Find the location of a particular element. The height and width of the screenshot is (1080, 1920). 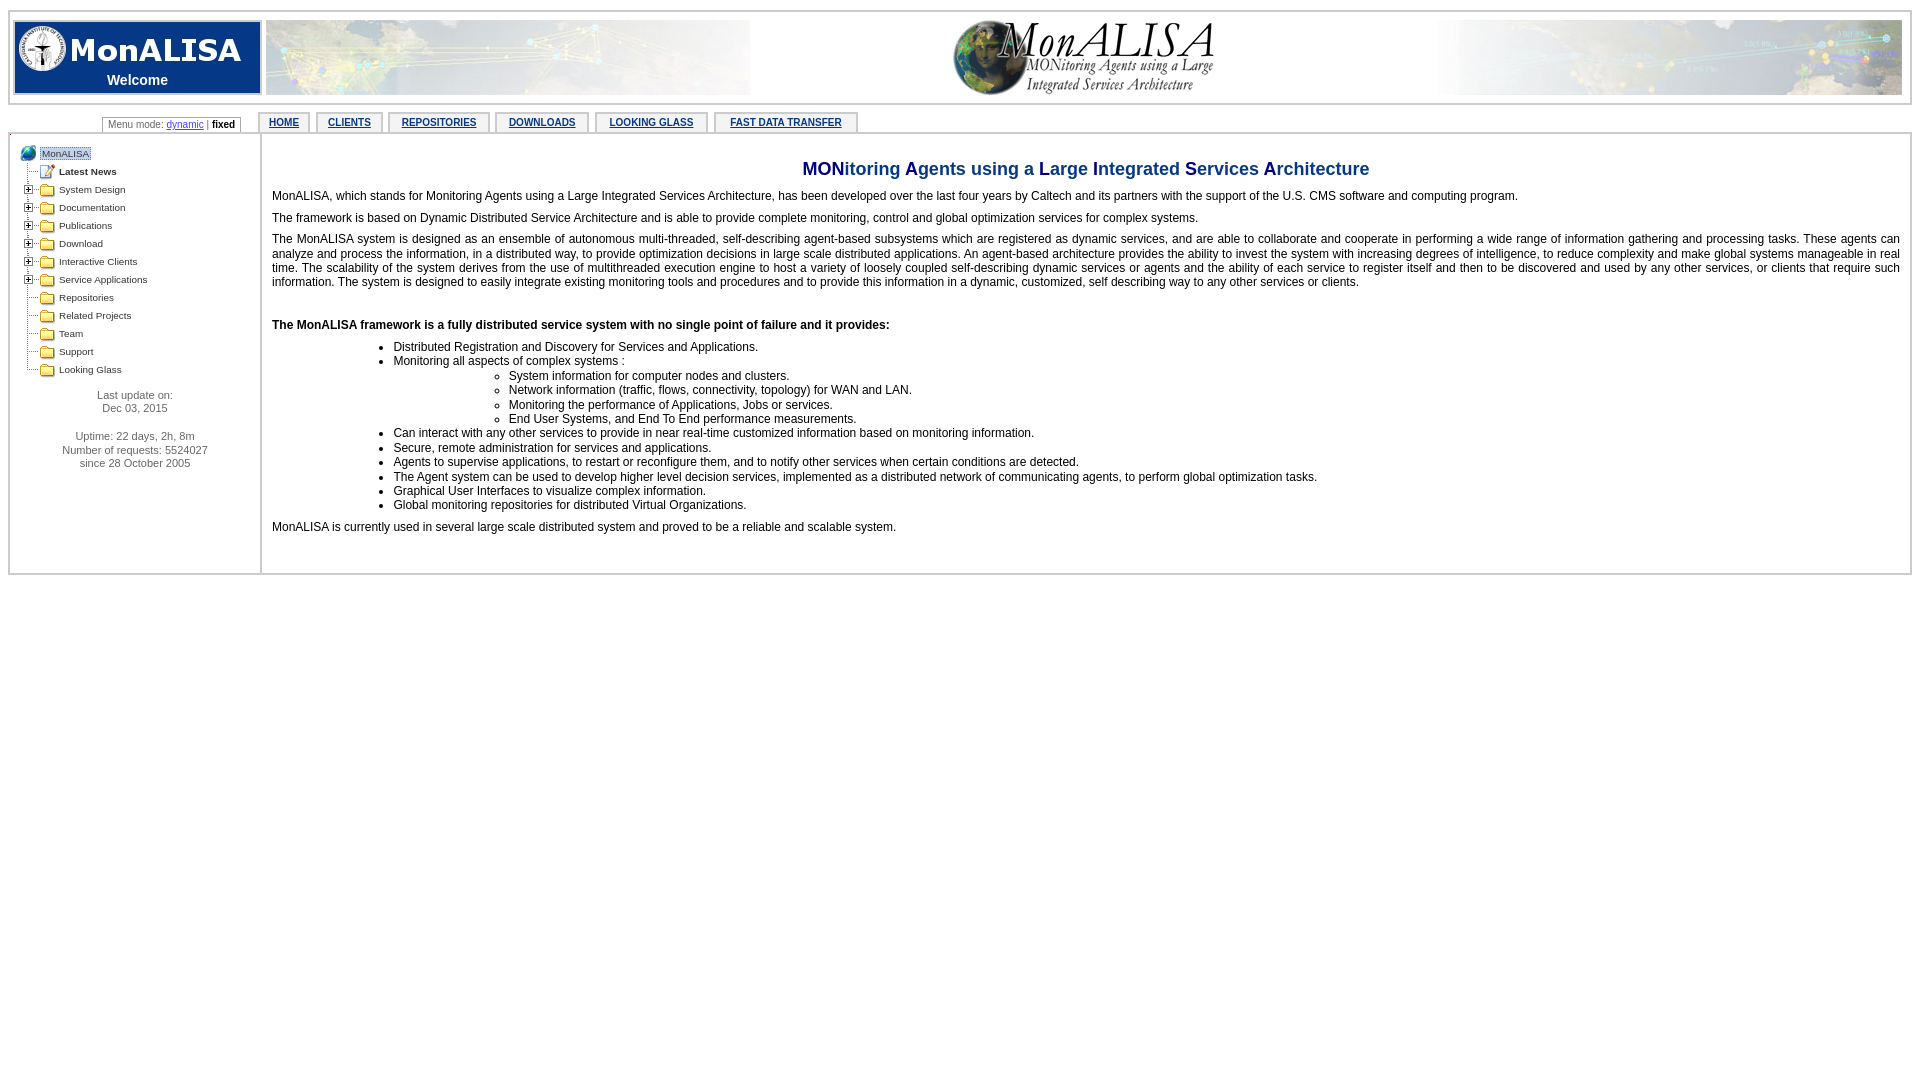

Download is located at coordinates (81, 244).